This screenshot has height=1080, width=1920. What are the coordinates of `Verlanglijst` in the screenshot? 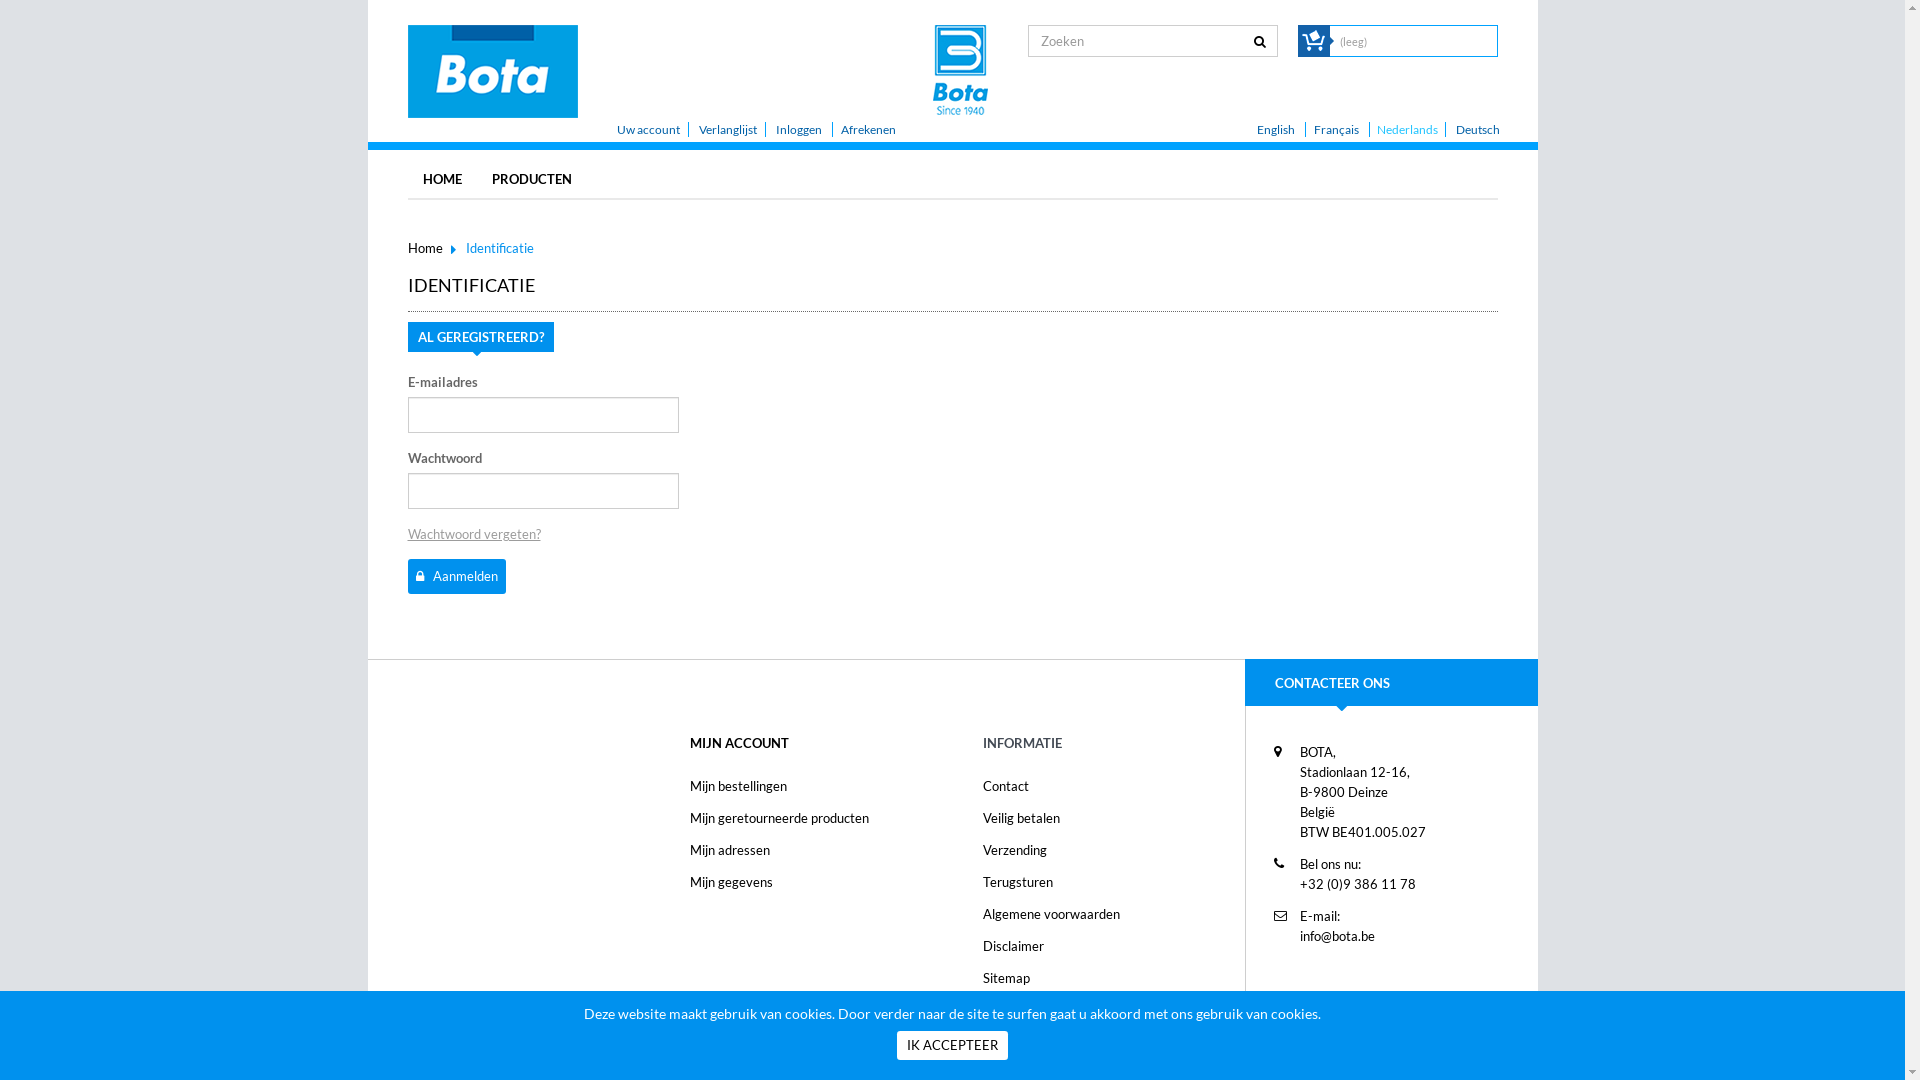 It's located at (727, 130).